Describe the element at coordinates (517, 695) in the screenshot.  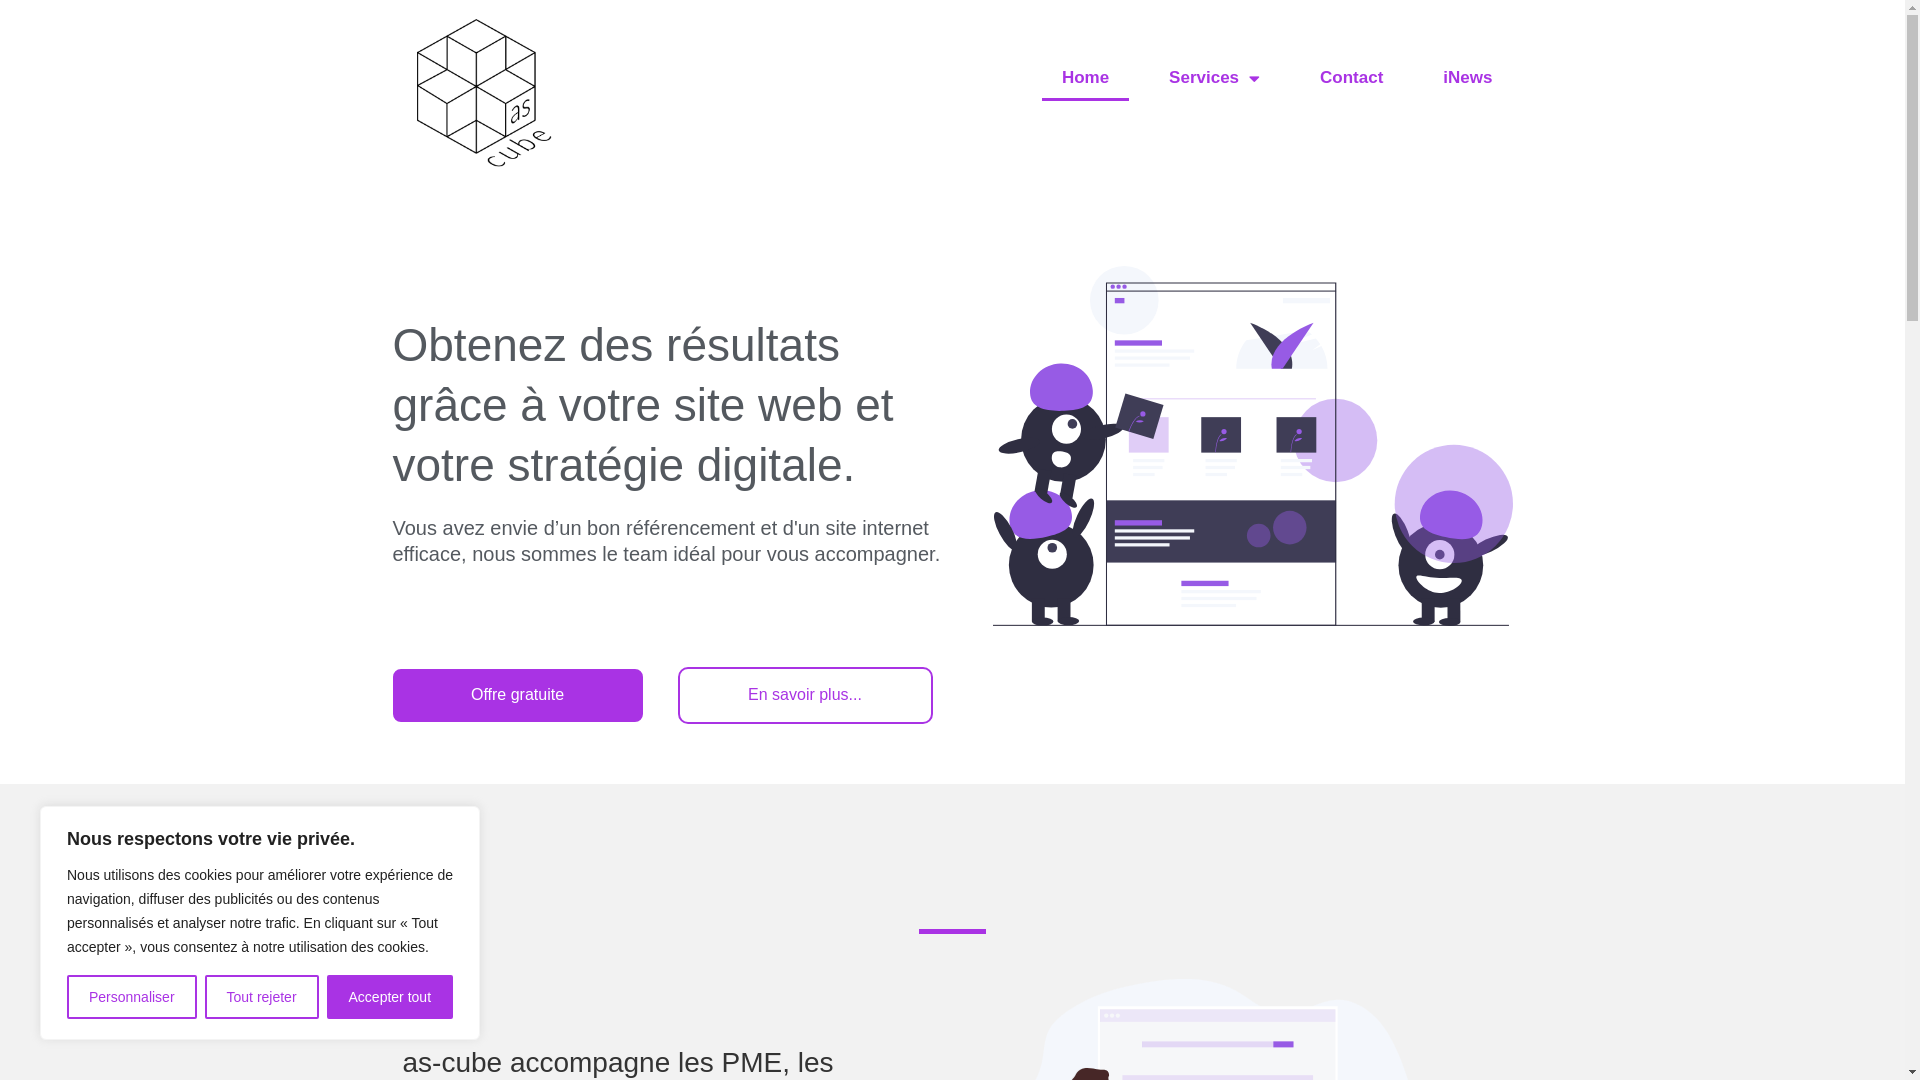
I see `Offre gratuite` at that location.